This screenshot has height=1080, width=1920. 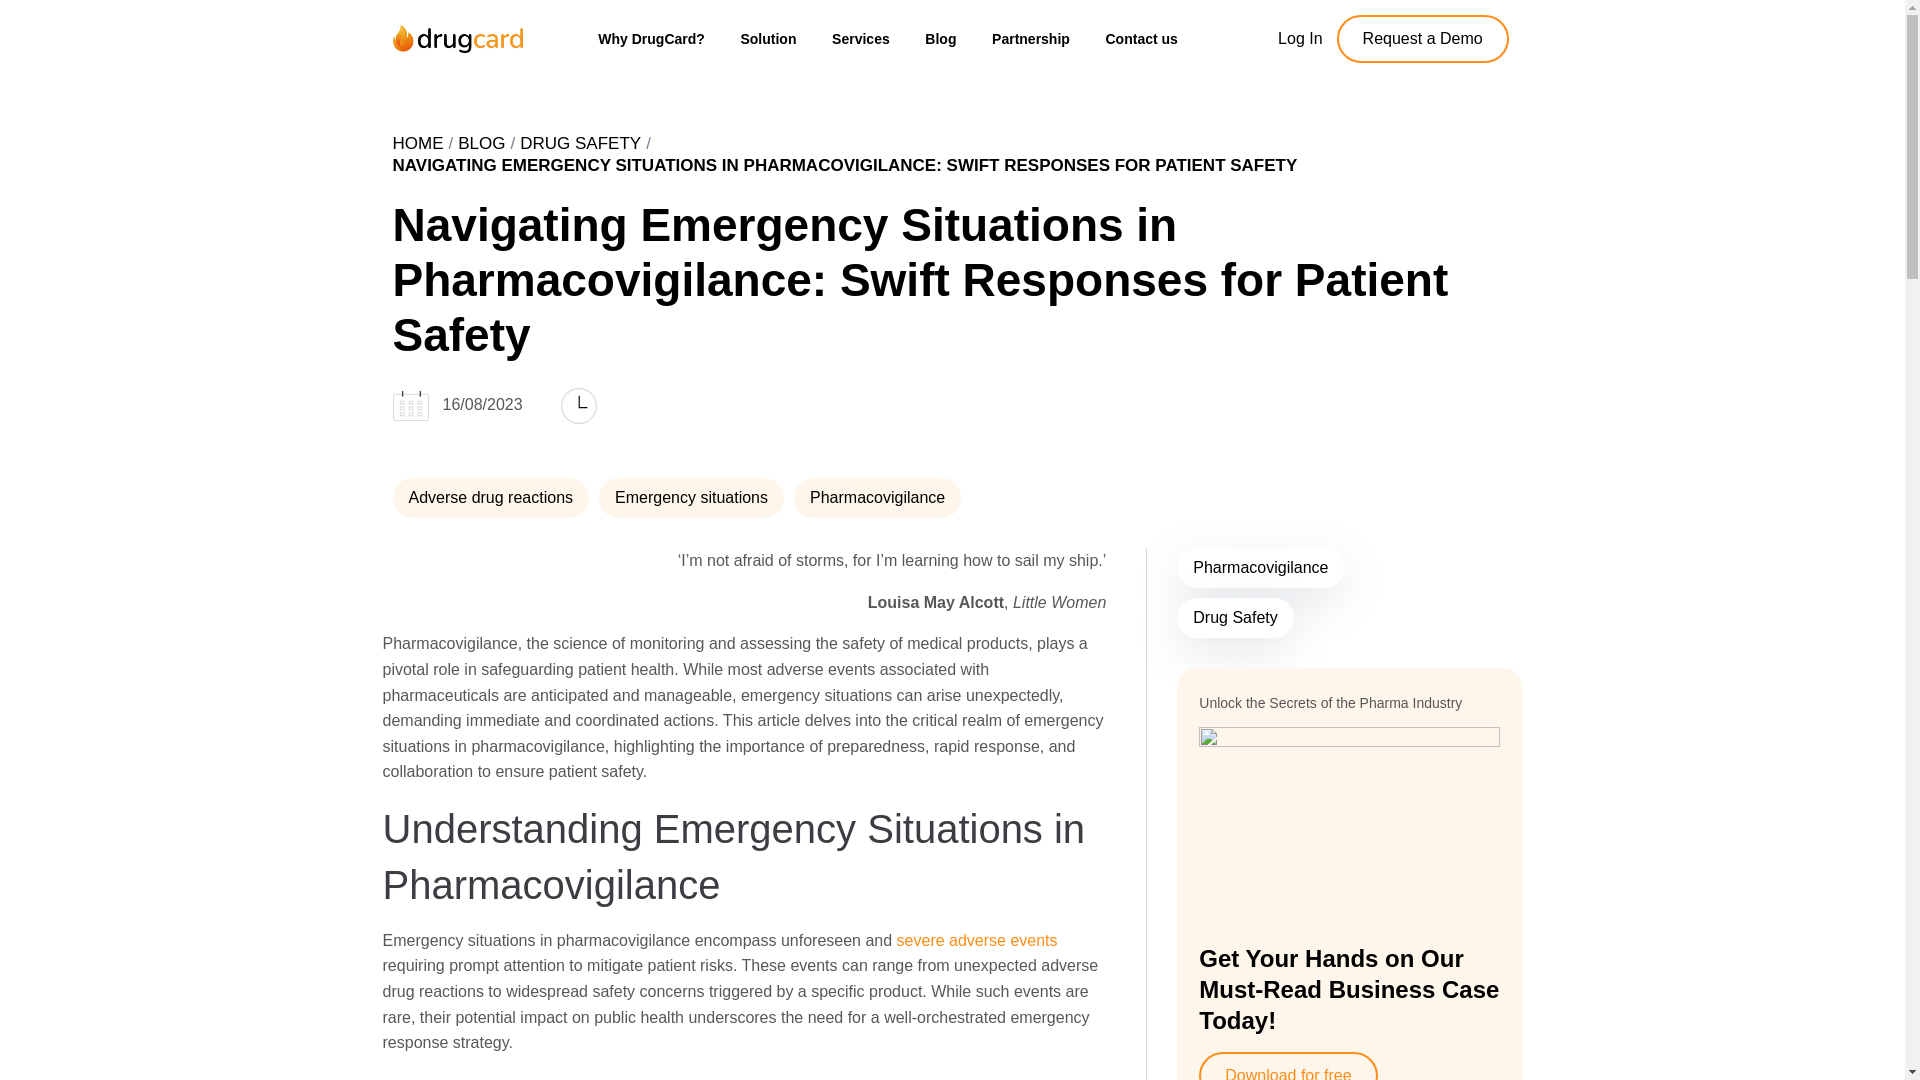 What do you see at coordinates (1234, 618) in the screenshot?
I see `Drug Safety` at bounding box center [1234, 618].